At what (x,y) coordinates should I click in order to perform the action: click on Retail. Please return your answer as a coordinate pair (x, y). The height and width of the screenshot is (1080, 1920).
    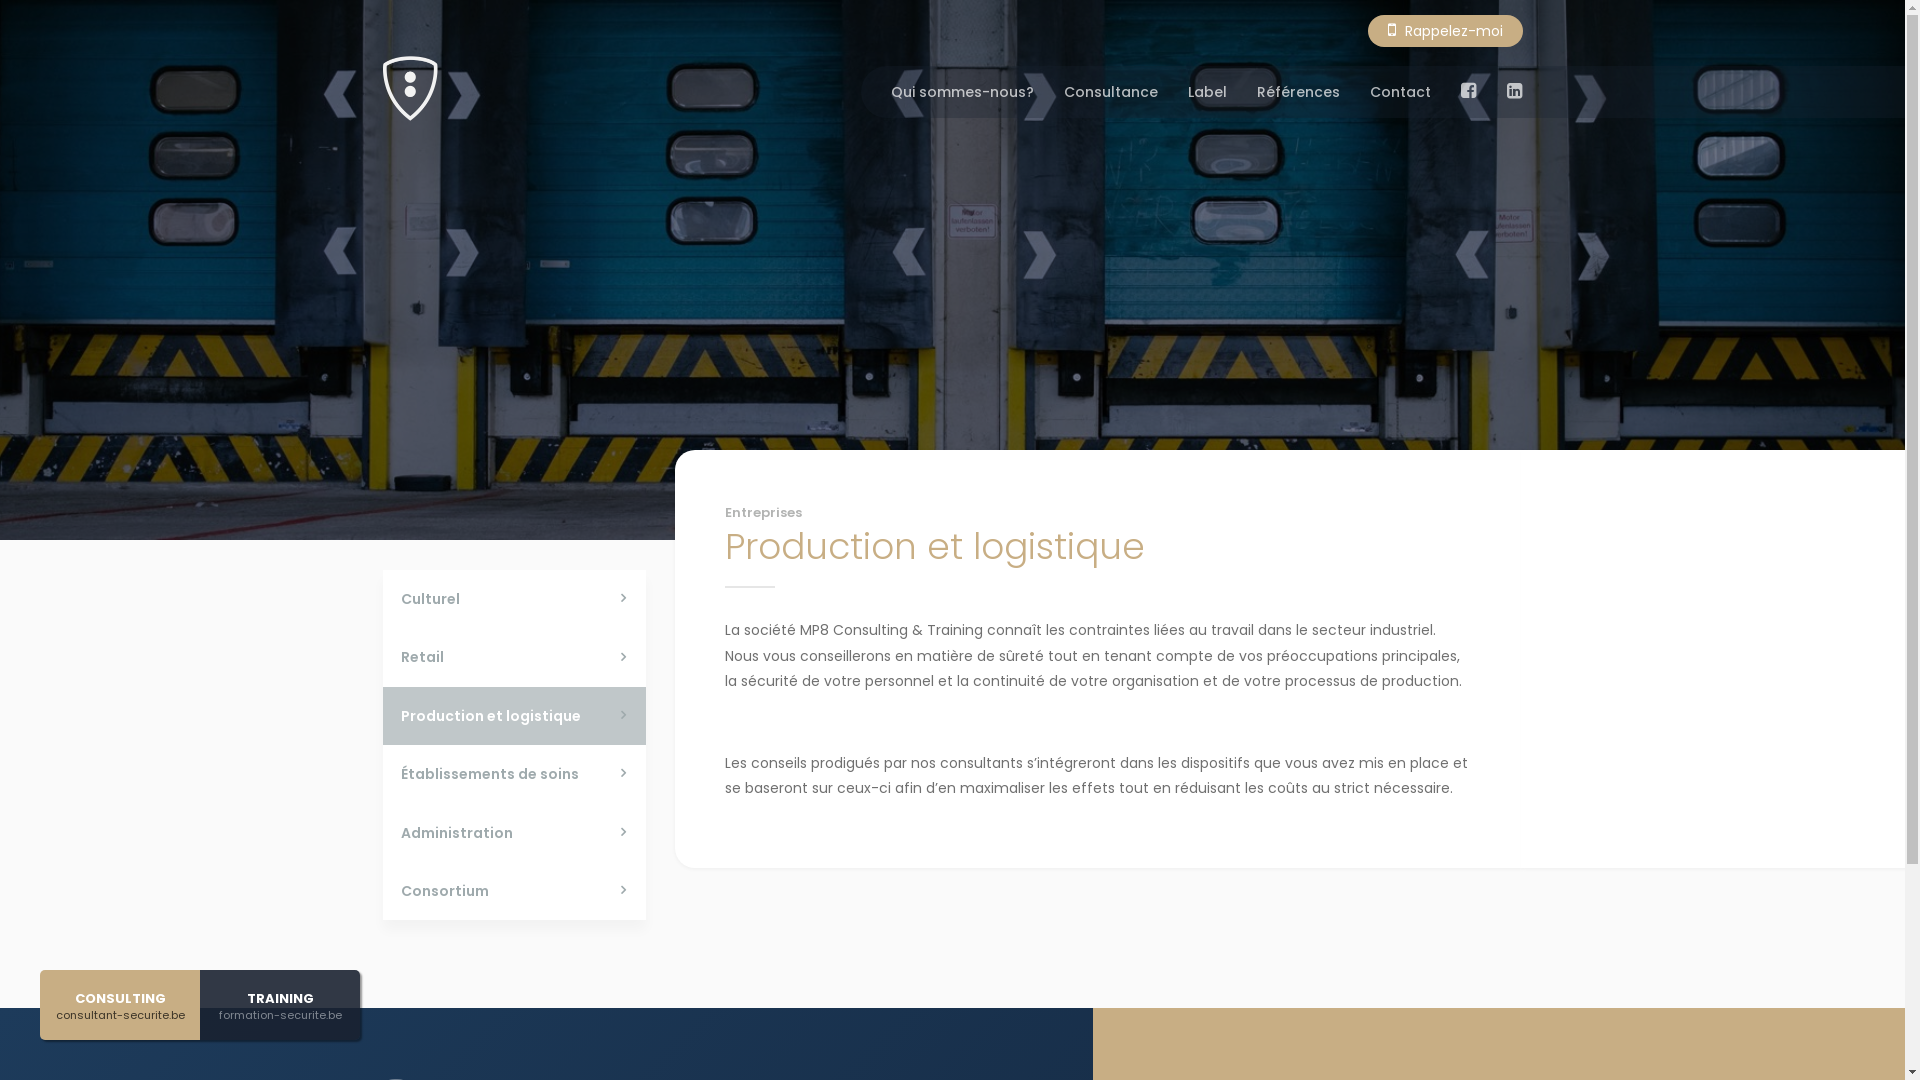
    Looking at the image, I should click on (514, 657).